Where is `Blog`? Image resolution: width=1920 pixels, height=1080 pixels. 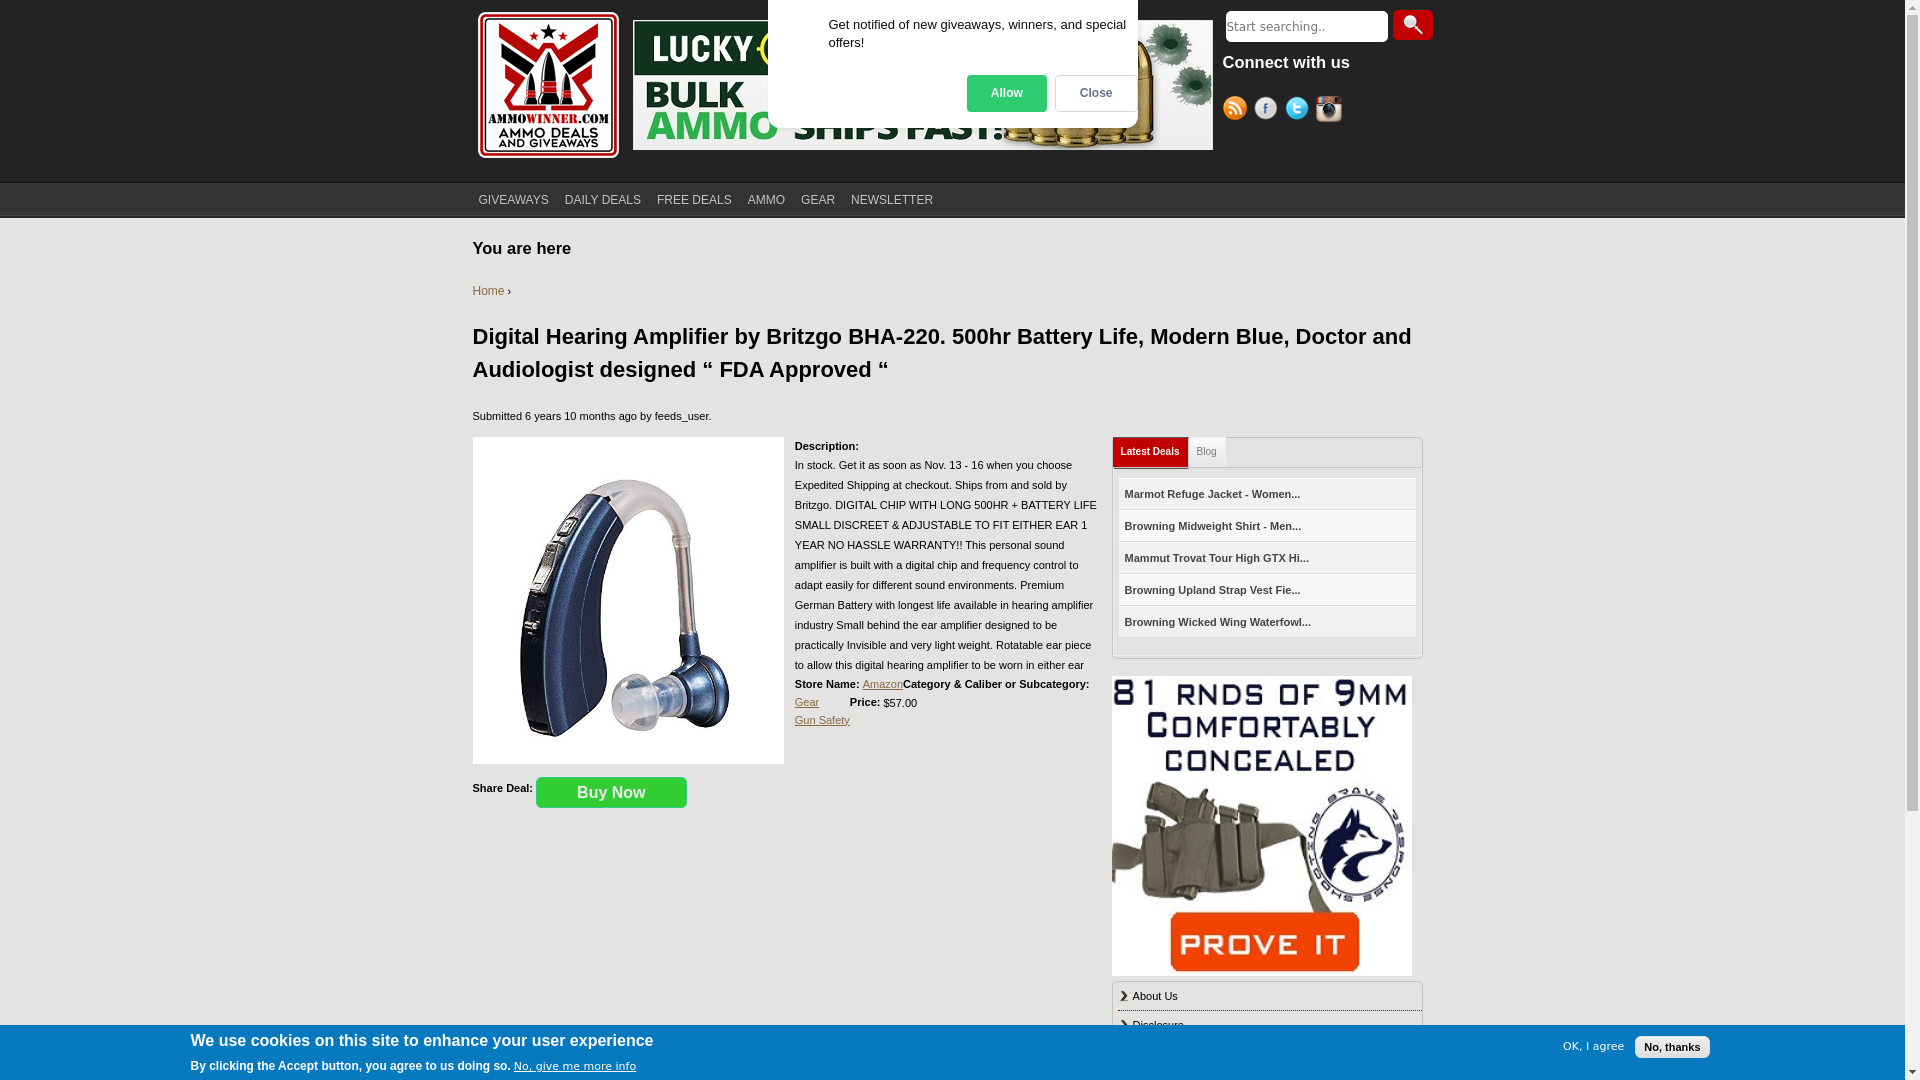
Blog is located at coordinates (1207, 451).